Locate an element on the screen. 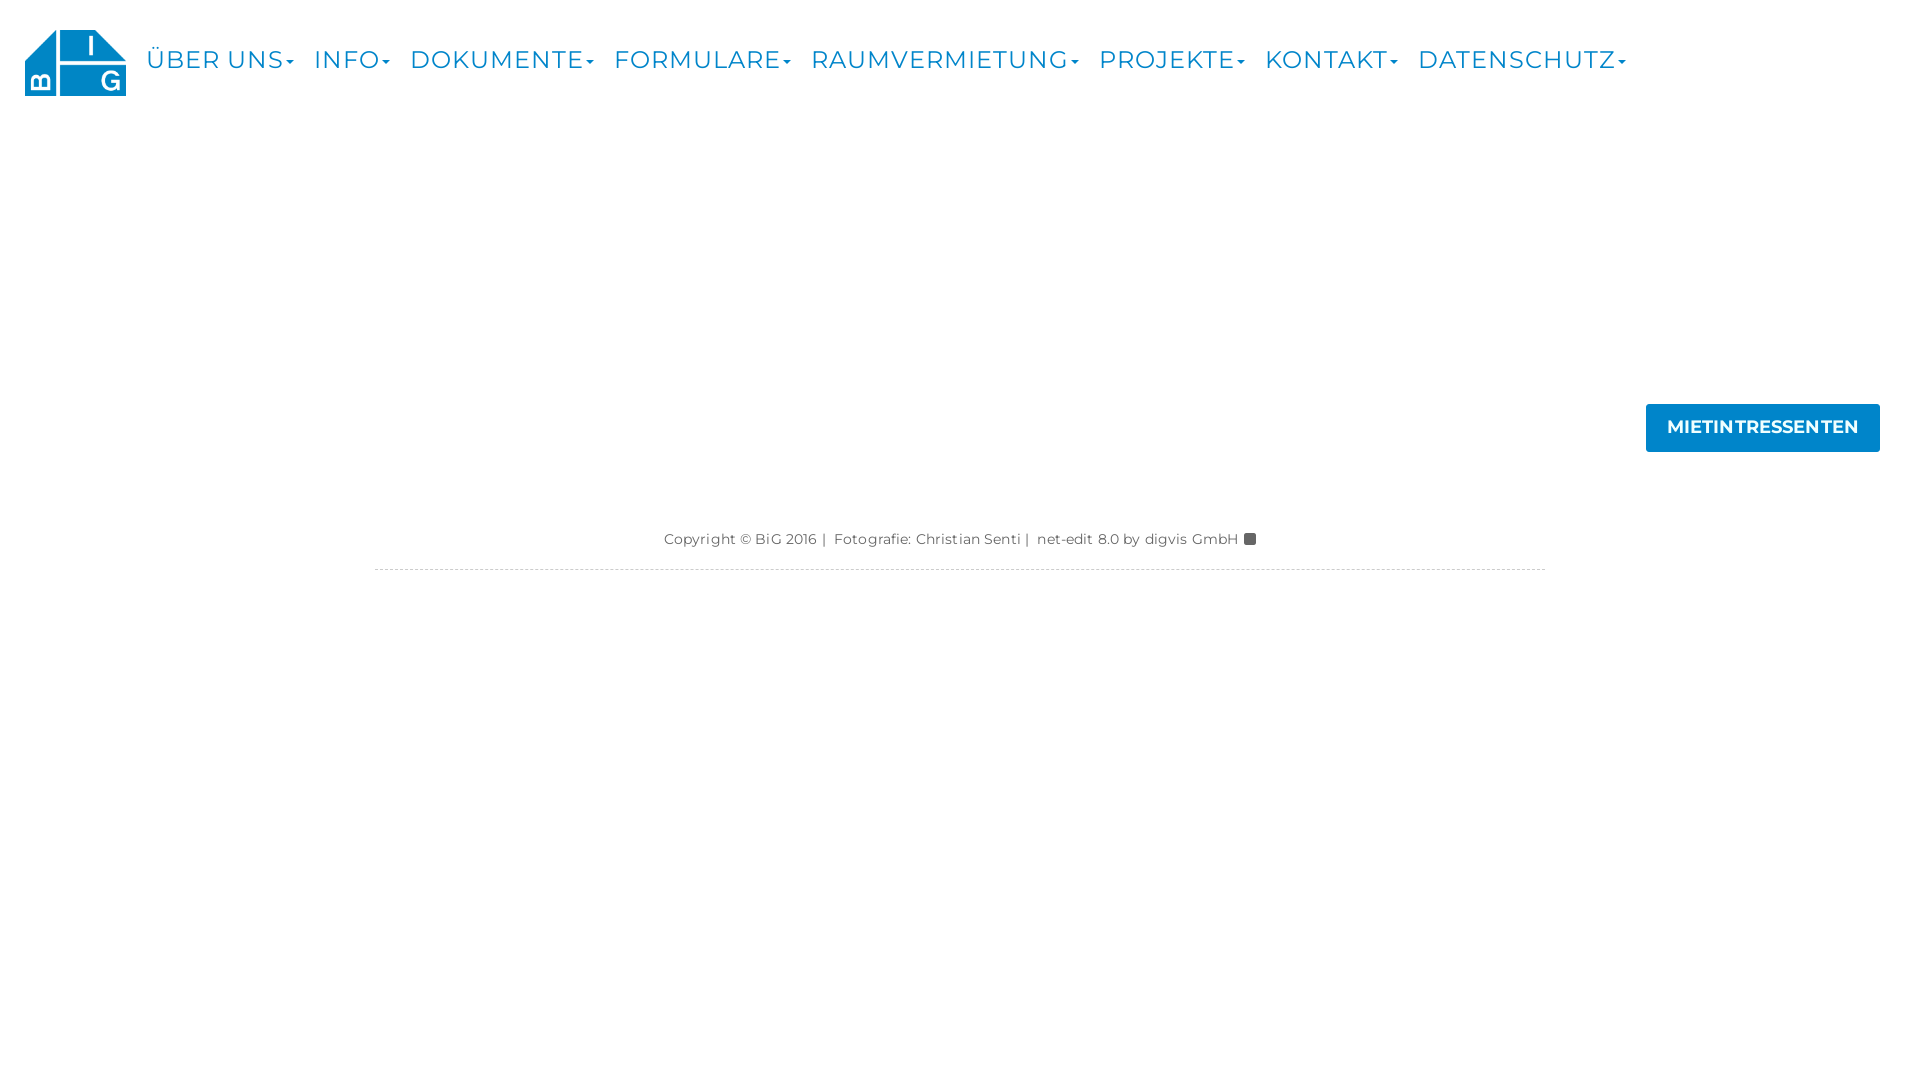 Image resolution: width=1920 pixels, height=1080 pixels. INFO is located at coordinates (347, 55).